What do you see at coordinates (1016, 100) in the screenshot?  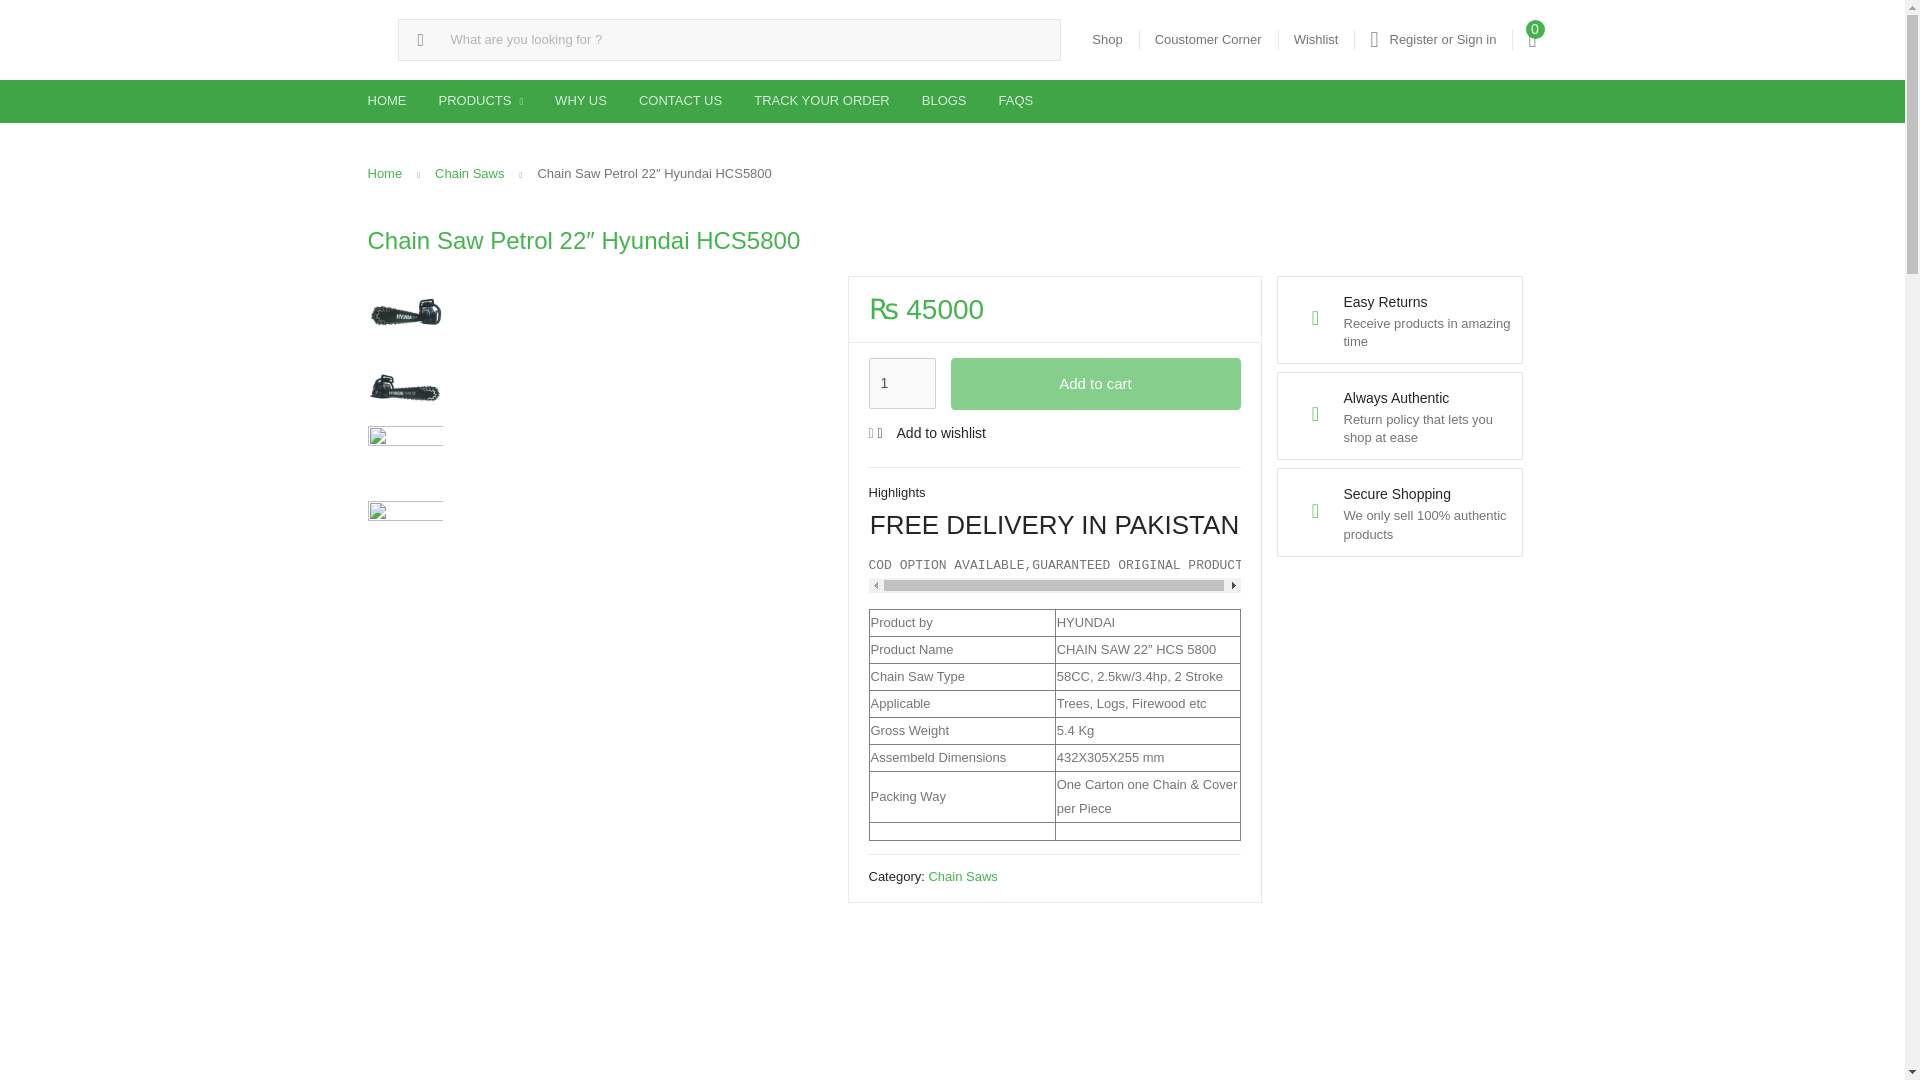 I see `FAQS` at bounding box center [1016, 100].